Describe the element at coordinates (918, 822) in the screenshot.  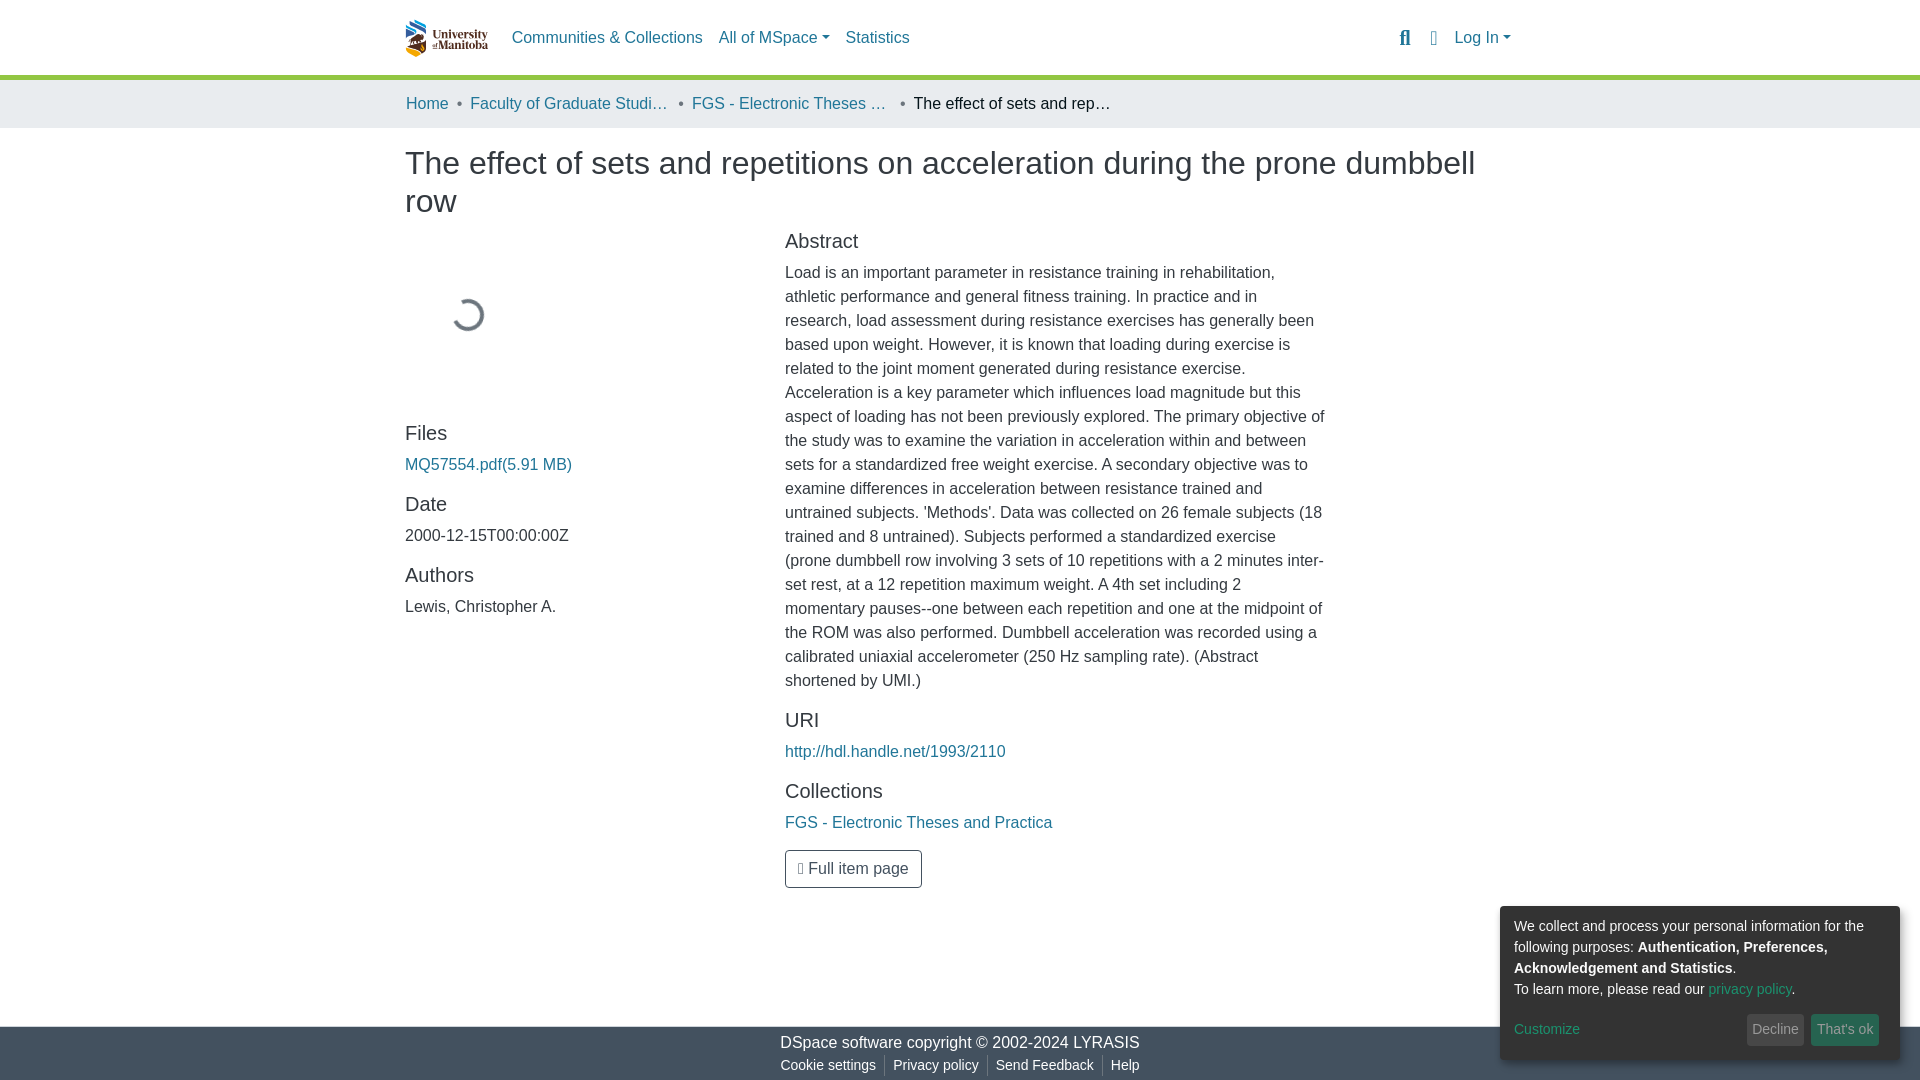
I see `FGS - Electronic Theses and Practica` at that location.